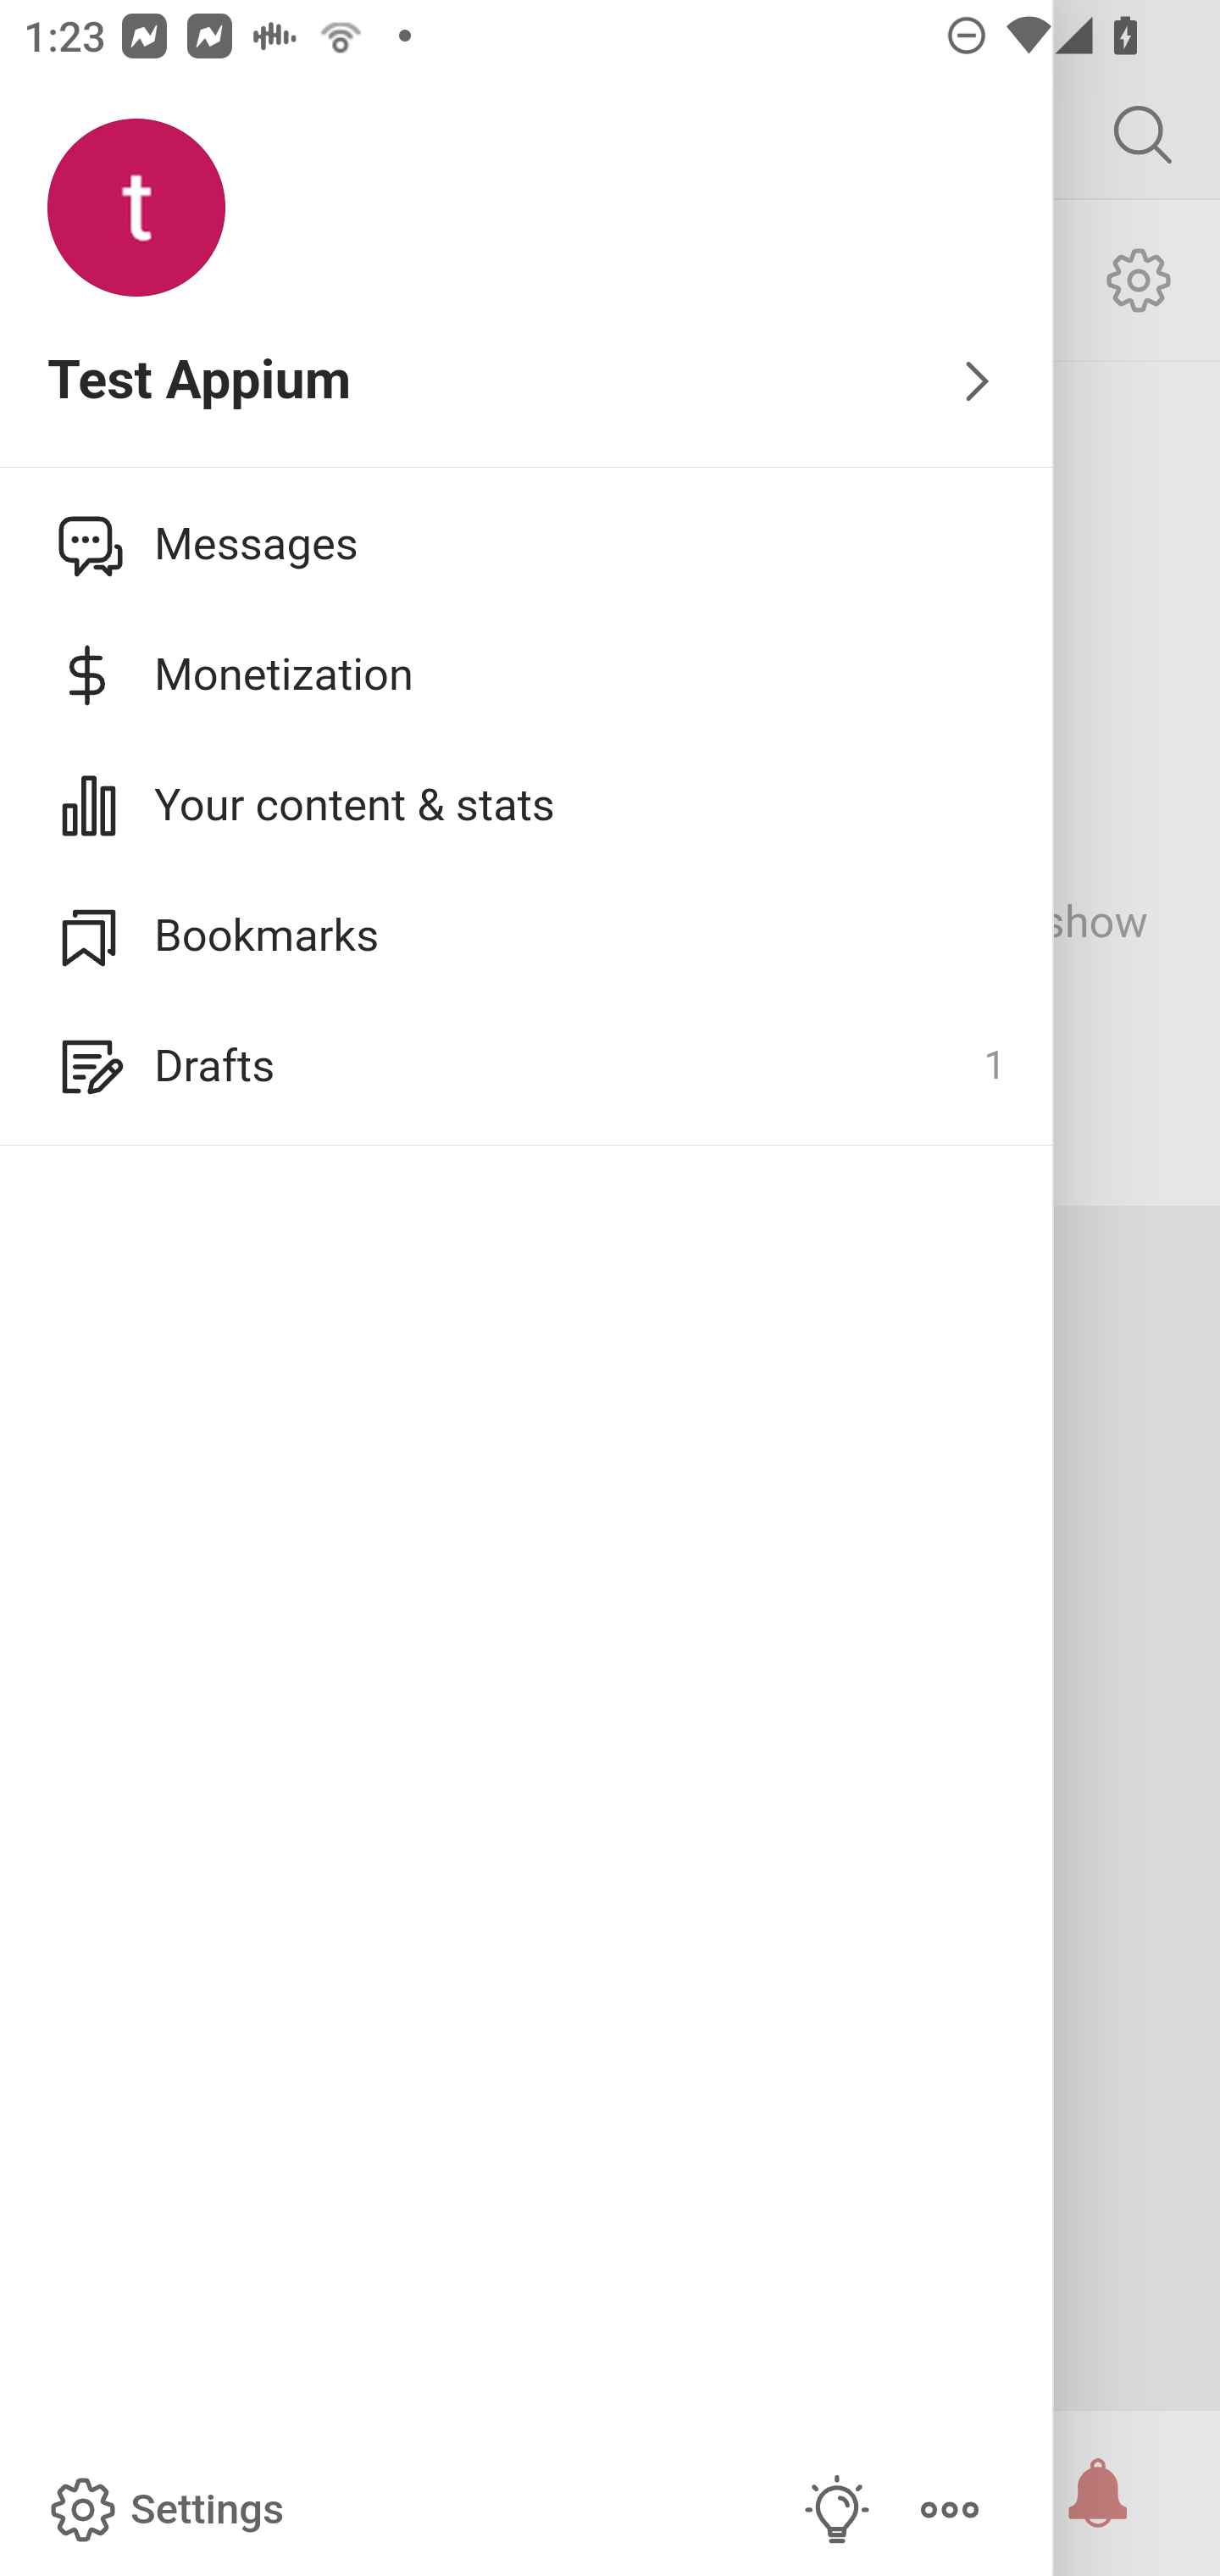  I want to click on Profile photo for Test Appium, so click(136, 208).